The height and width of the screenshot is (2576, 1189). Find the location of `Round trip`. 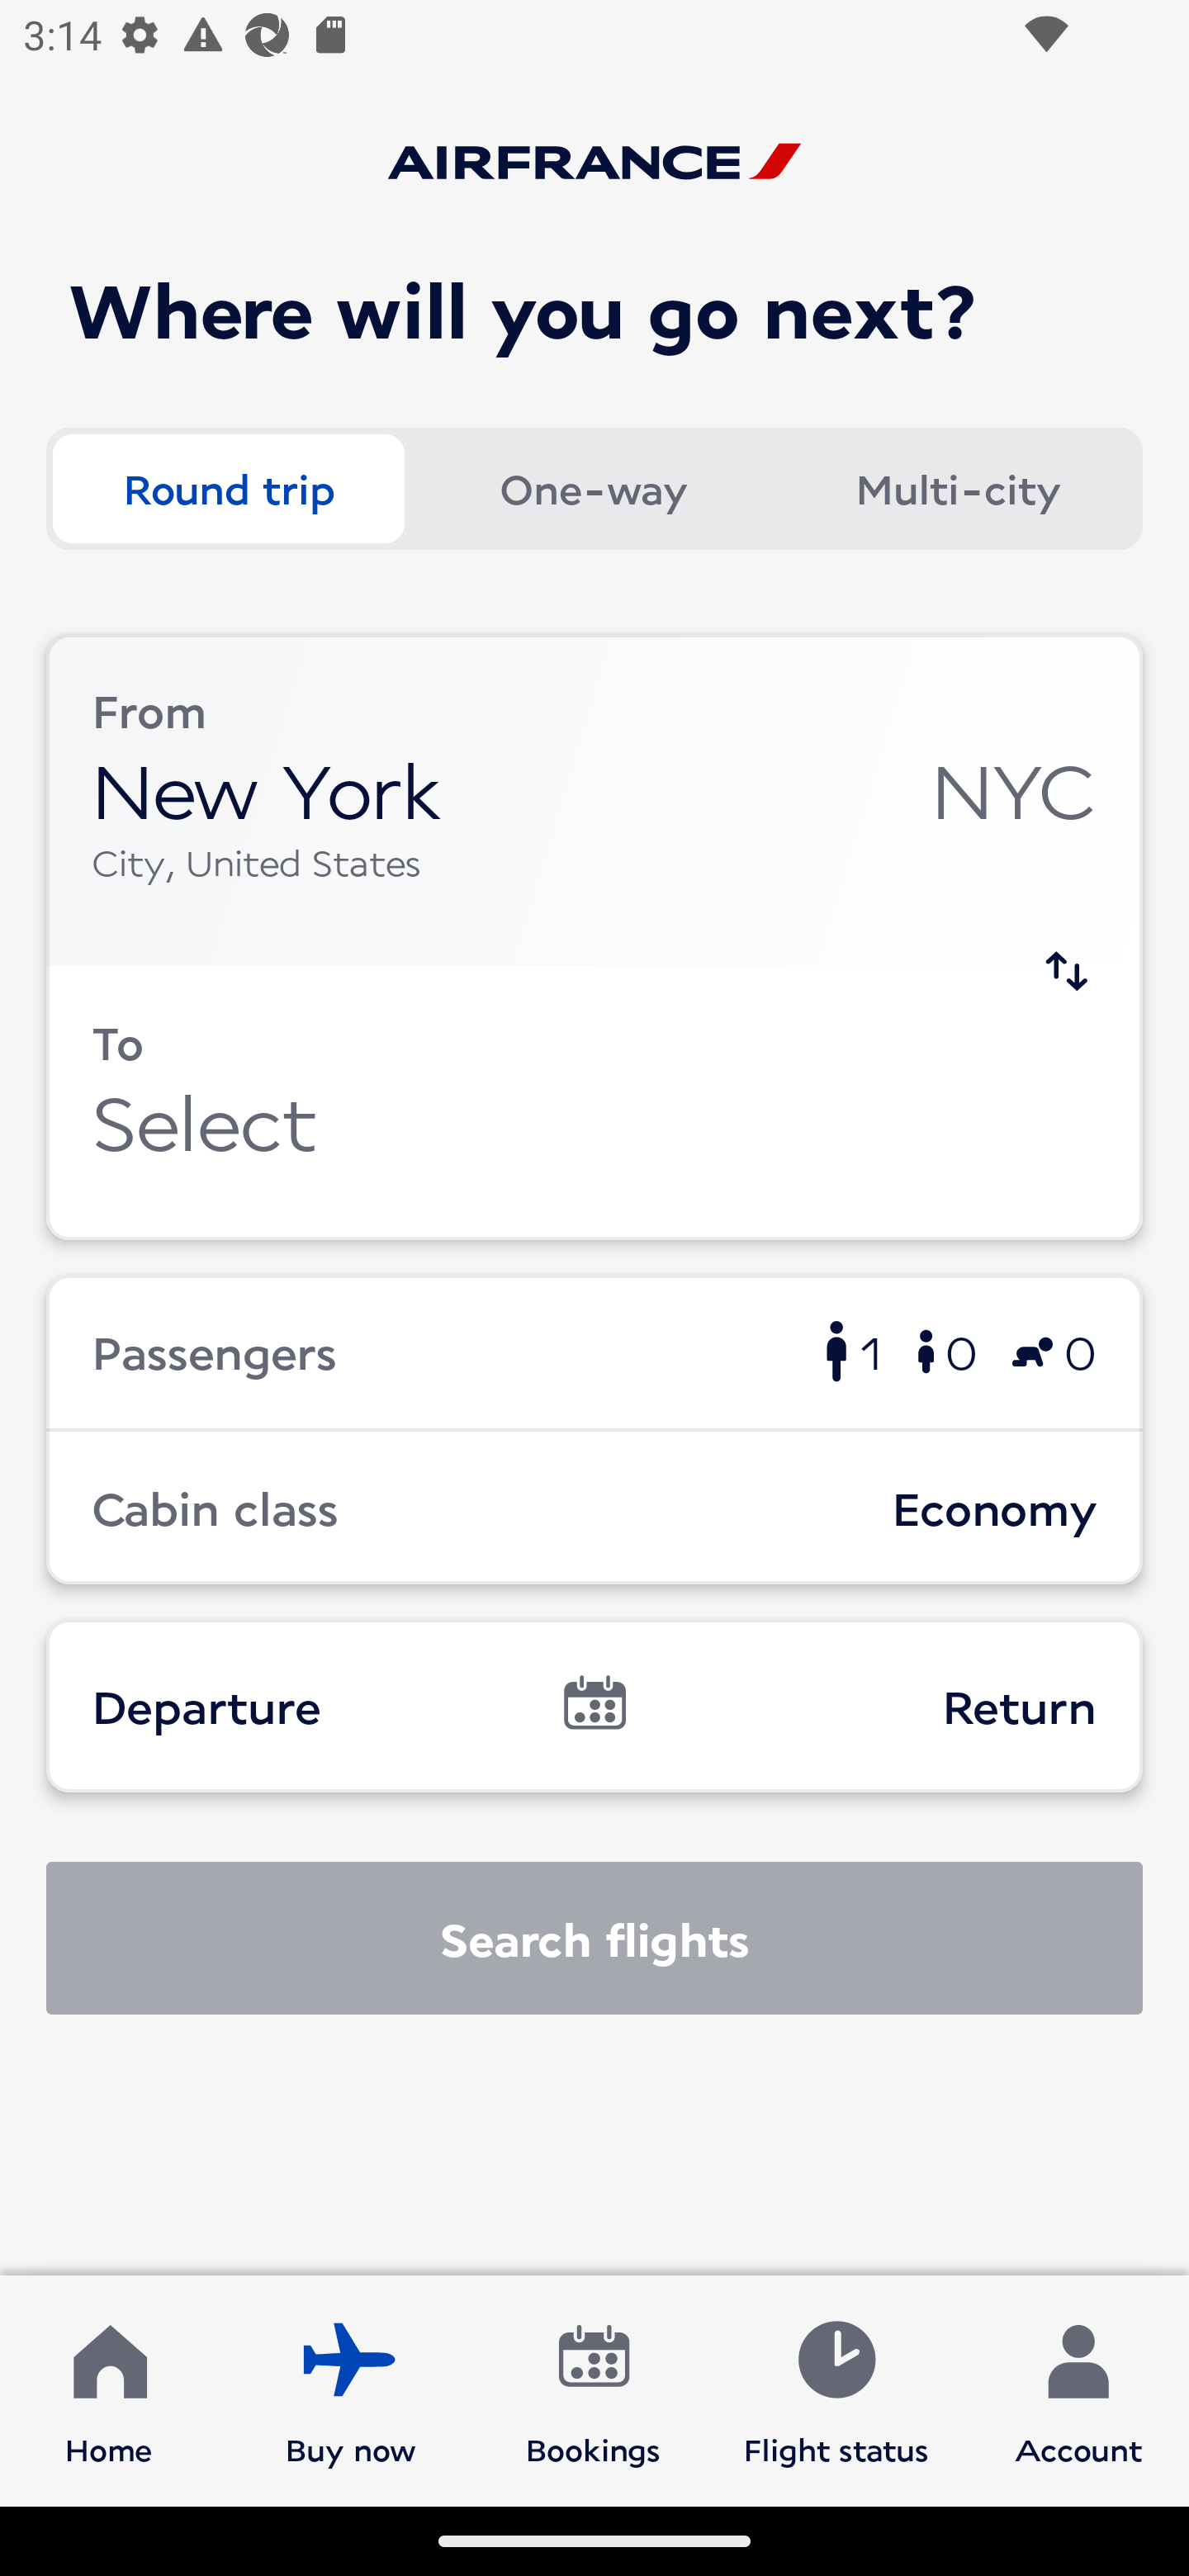

Round trip is located at coordinates (228, 489).